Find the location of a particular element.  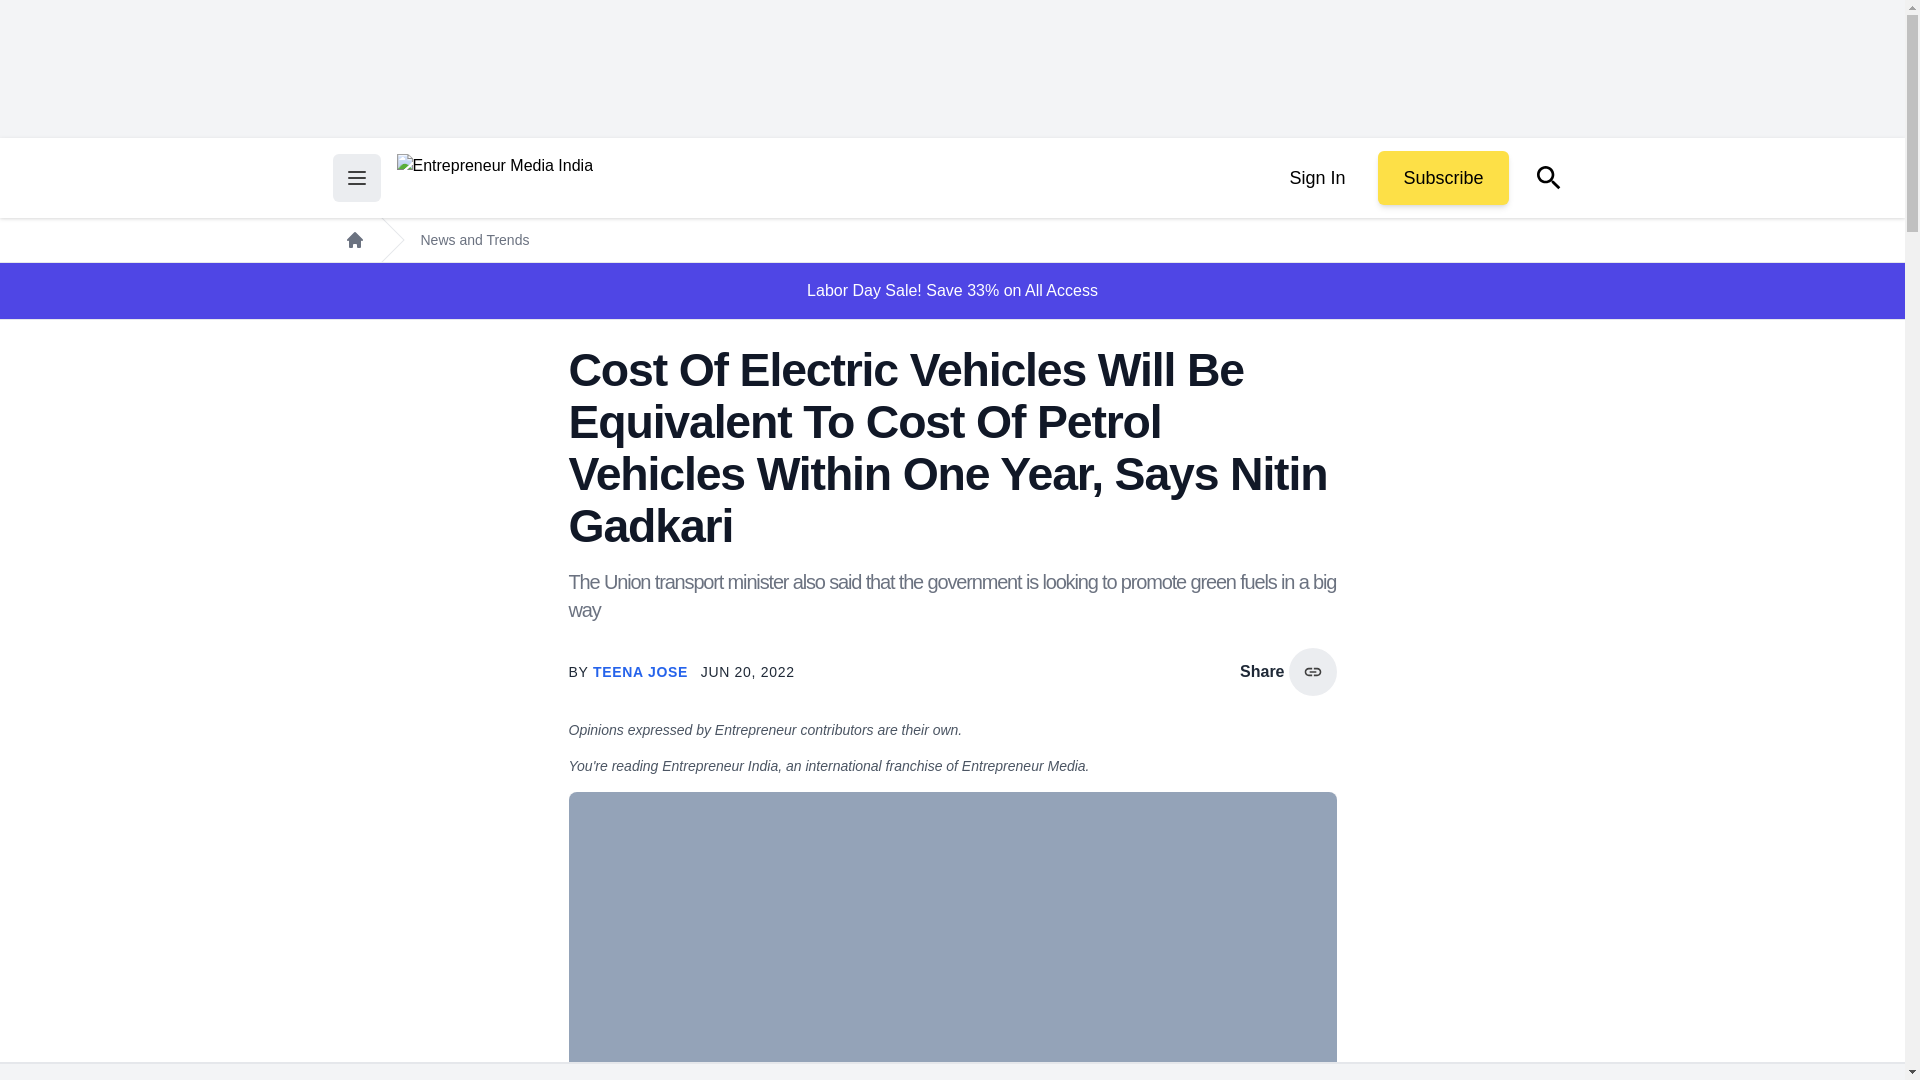

Sign In is located at coordinates (1316, 178).